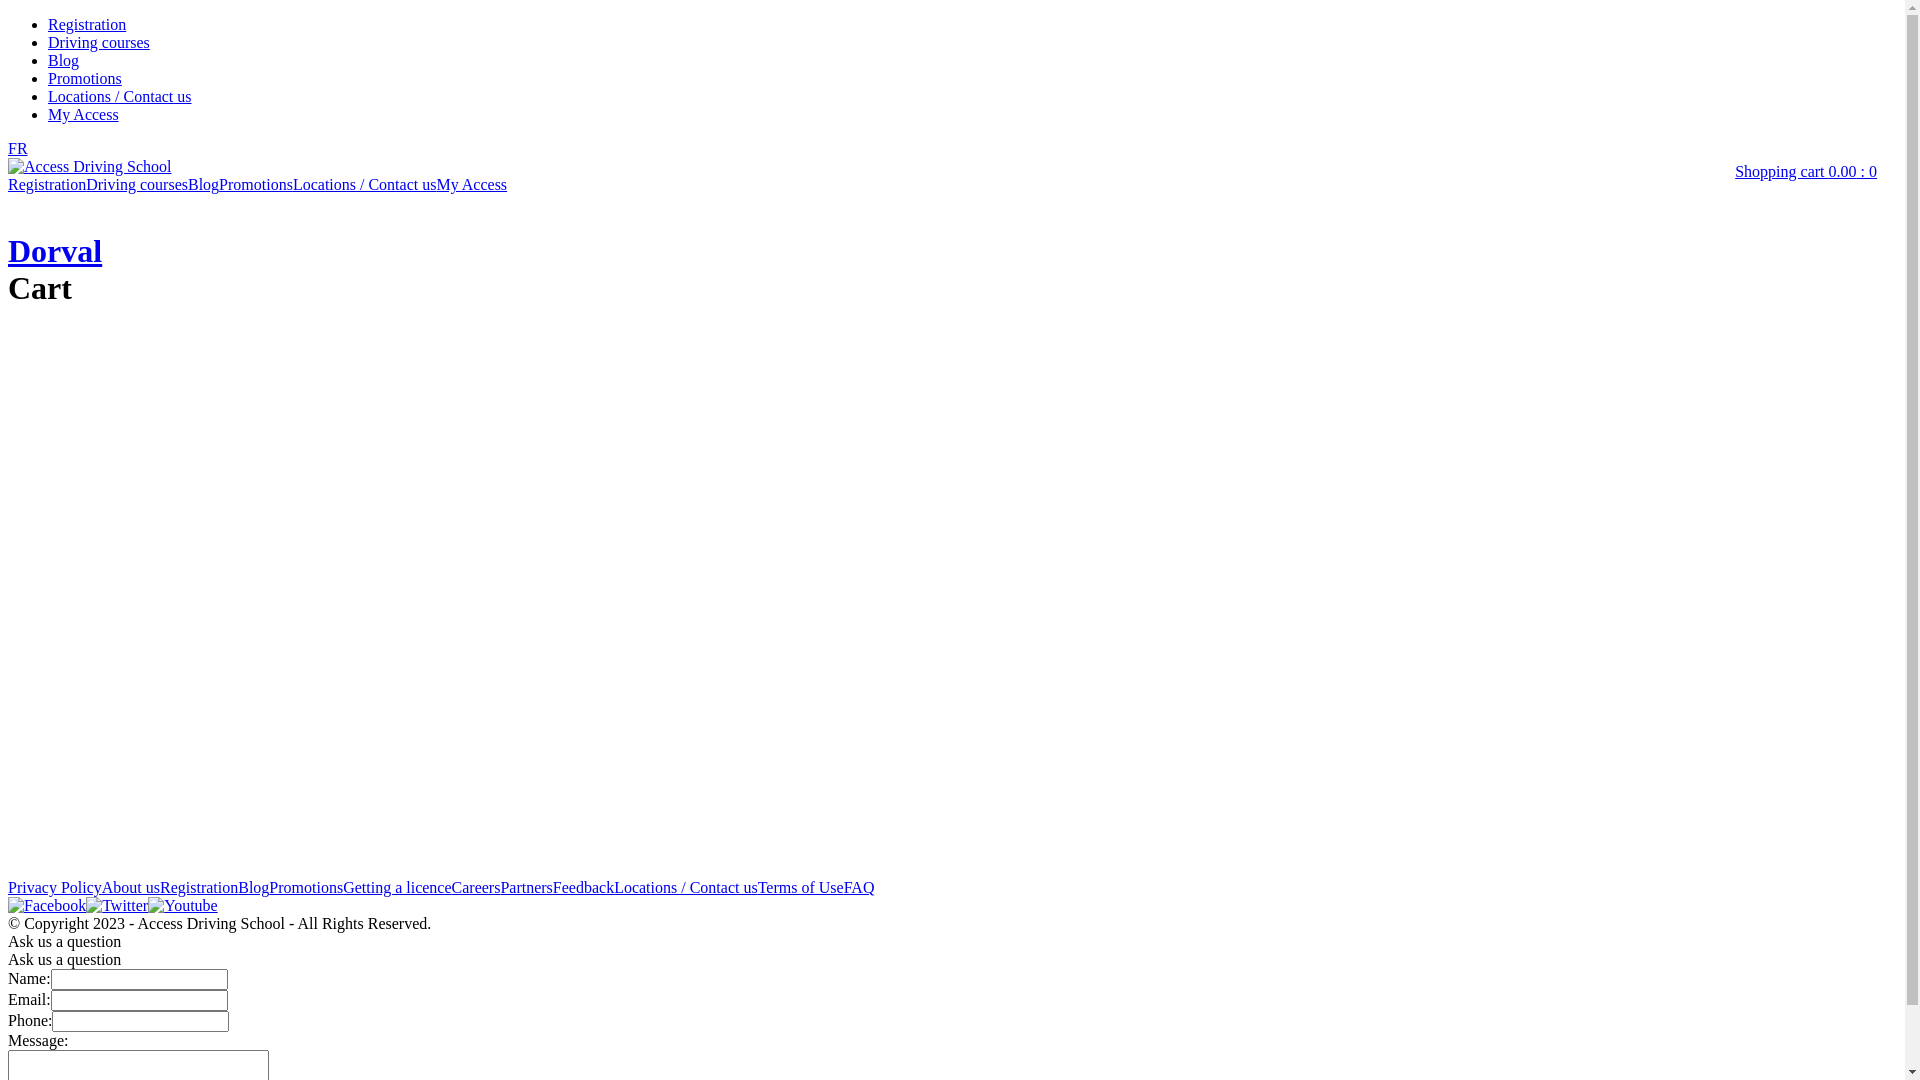 The image size is (1920, 1080). I want to click on Feedback, so click(584, 888).